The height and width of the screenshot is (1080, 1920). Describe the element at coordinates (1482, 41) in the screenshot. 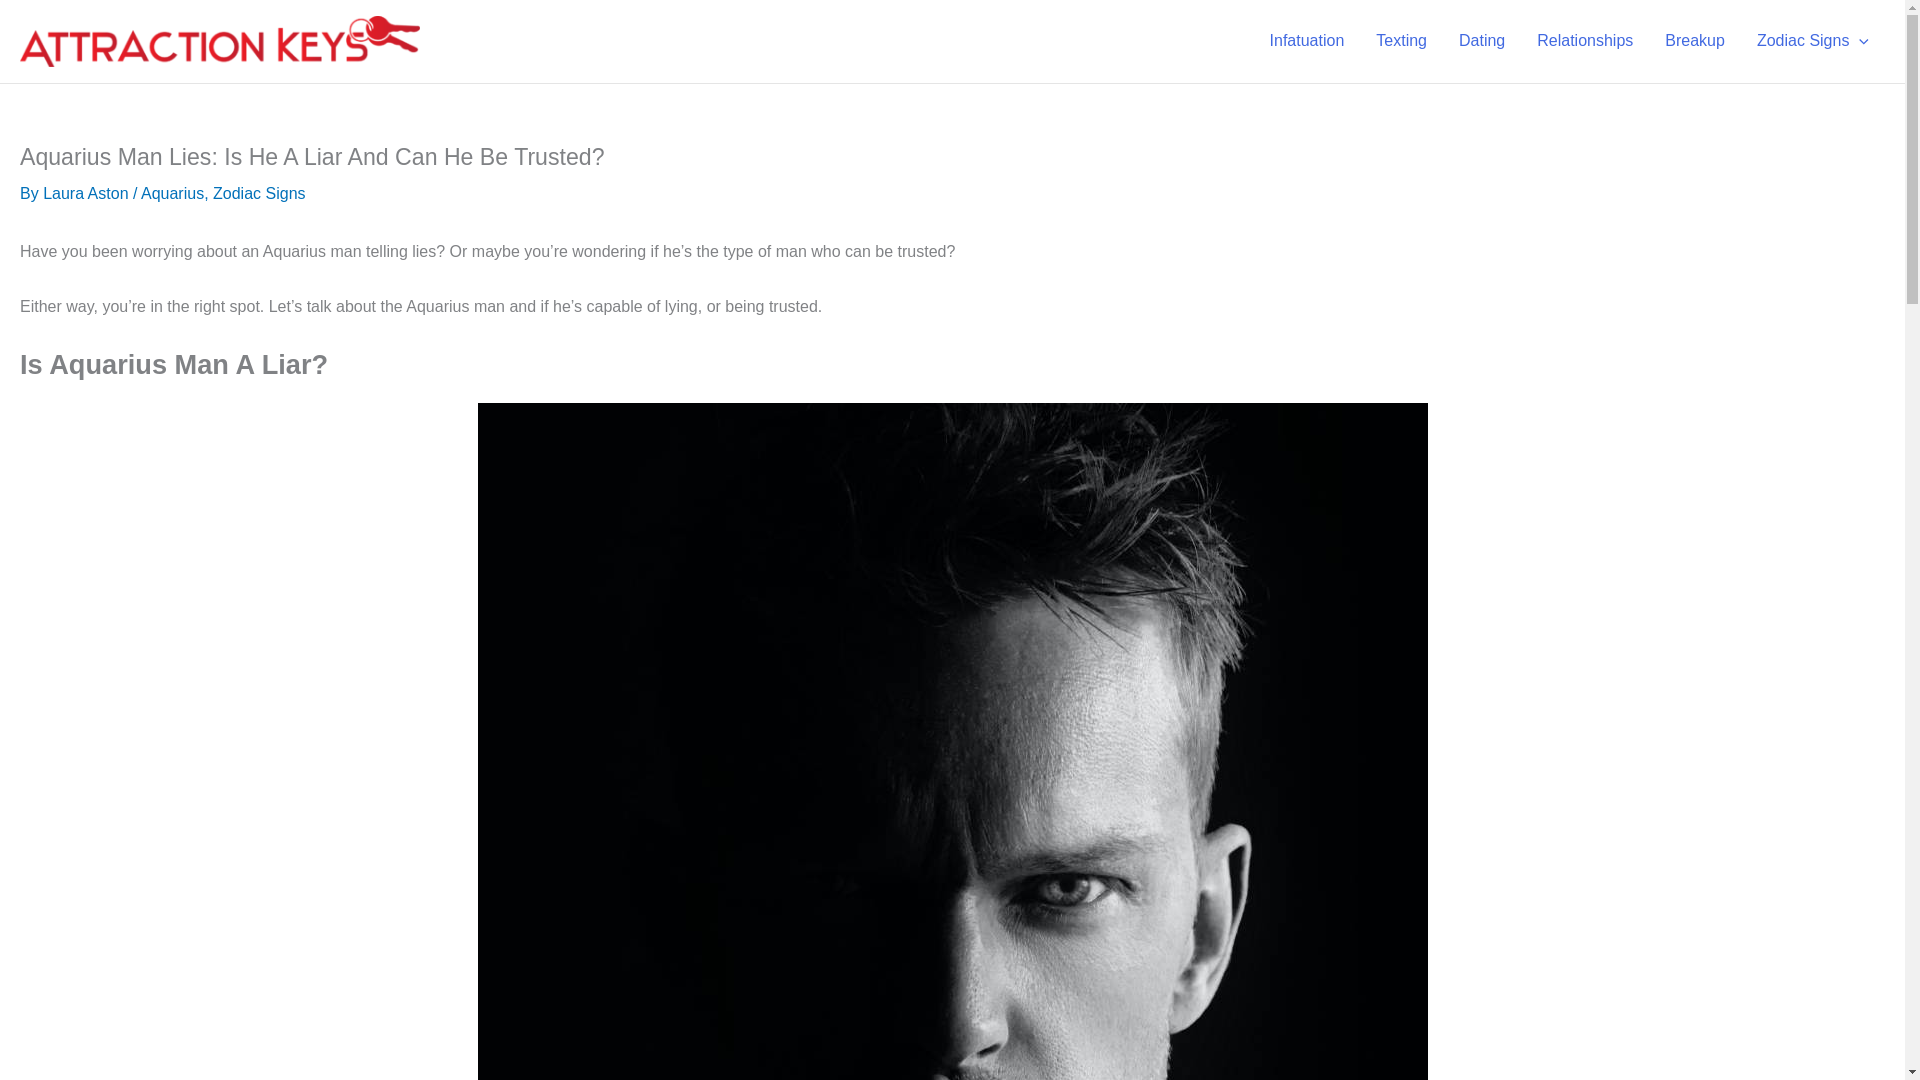

I see `Dating` at that location.